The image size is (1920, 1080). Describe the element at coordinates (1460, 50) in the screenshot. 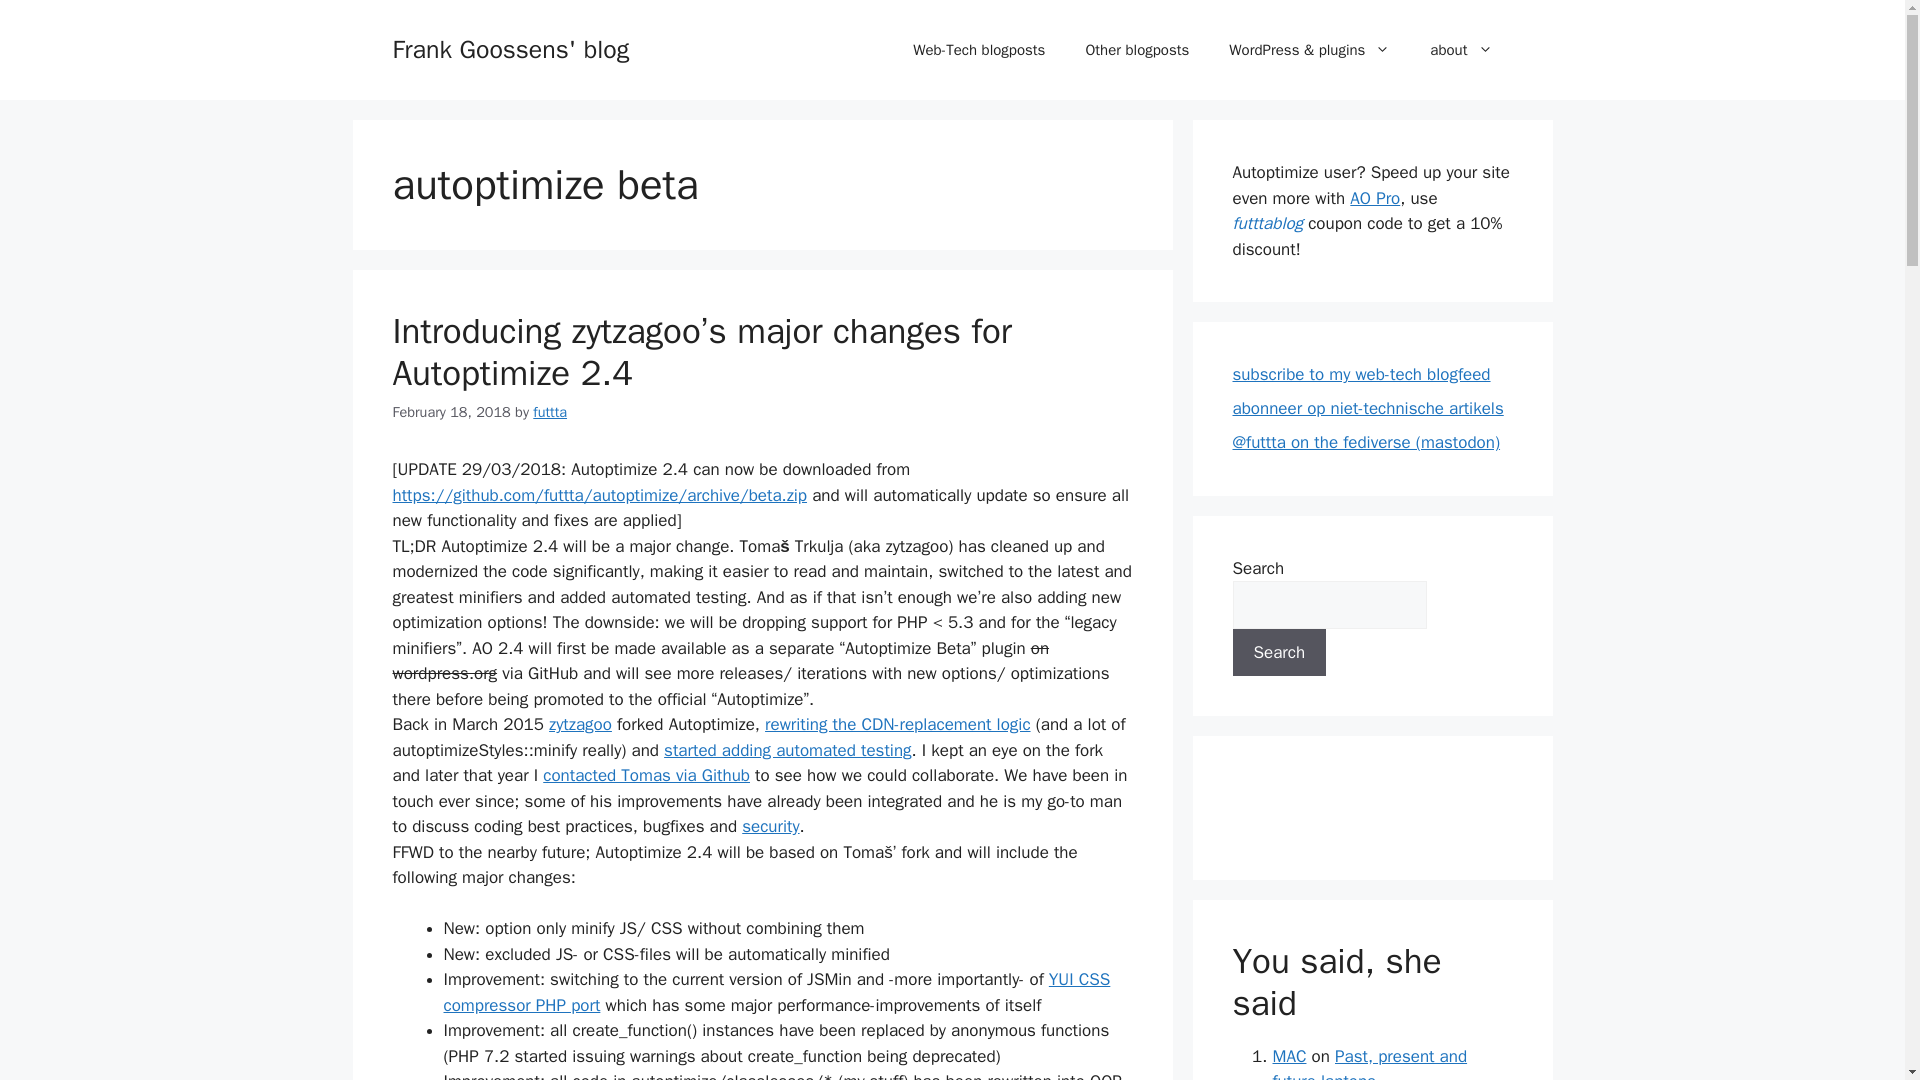

I see `about` at that location.